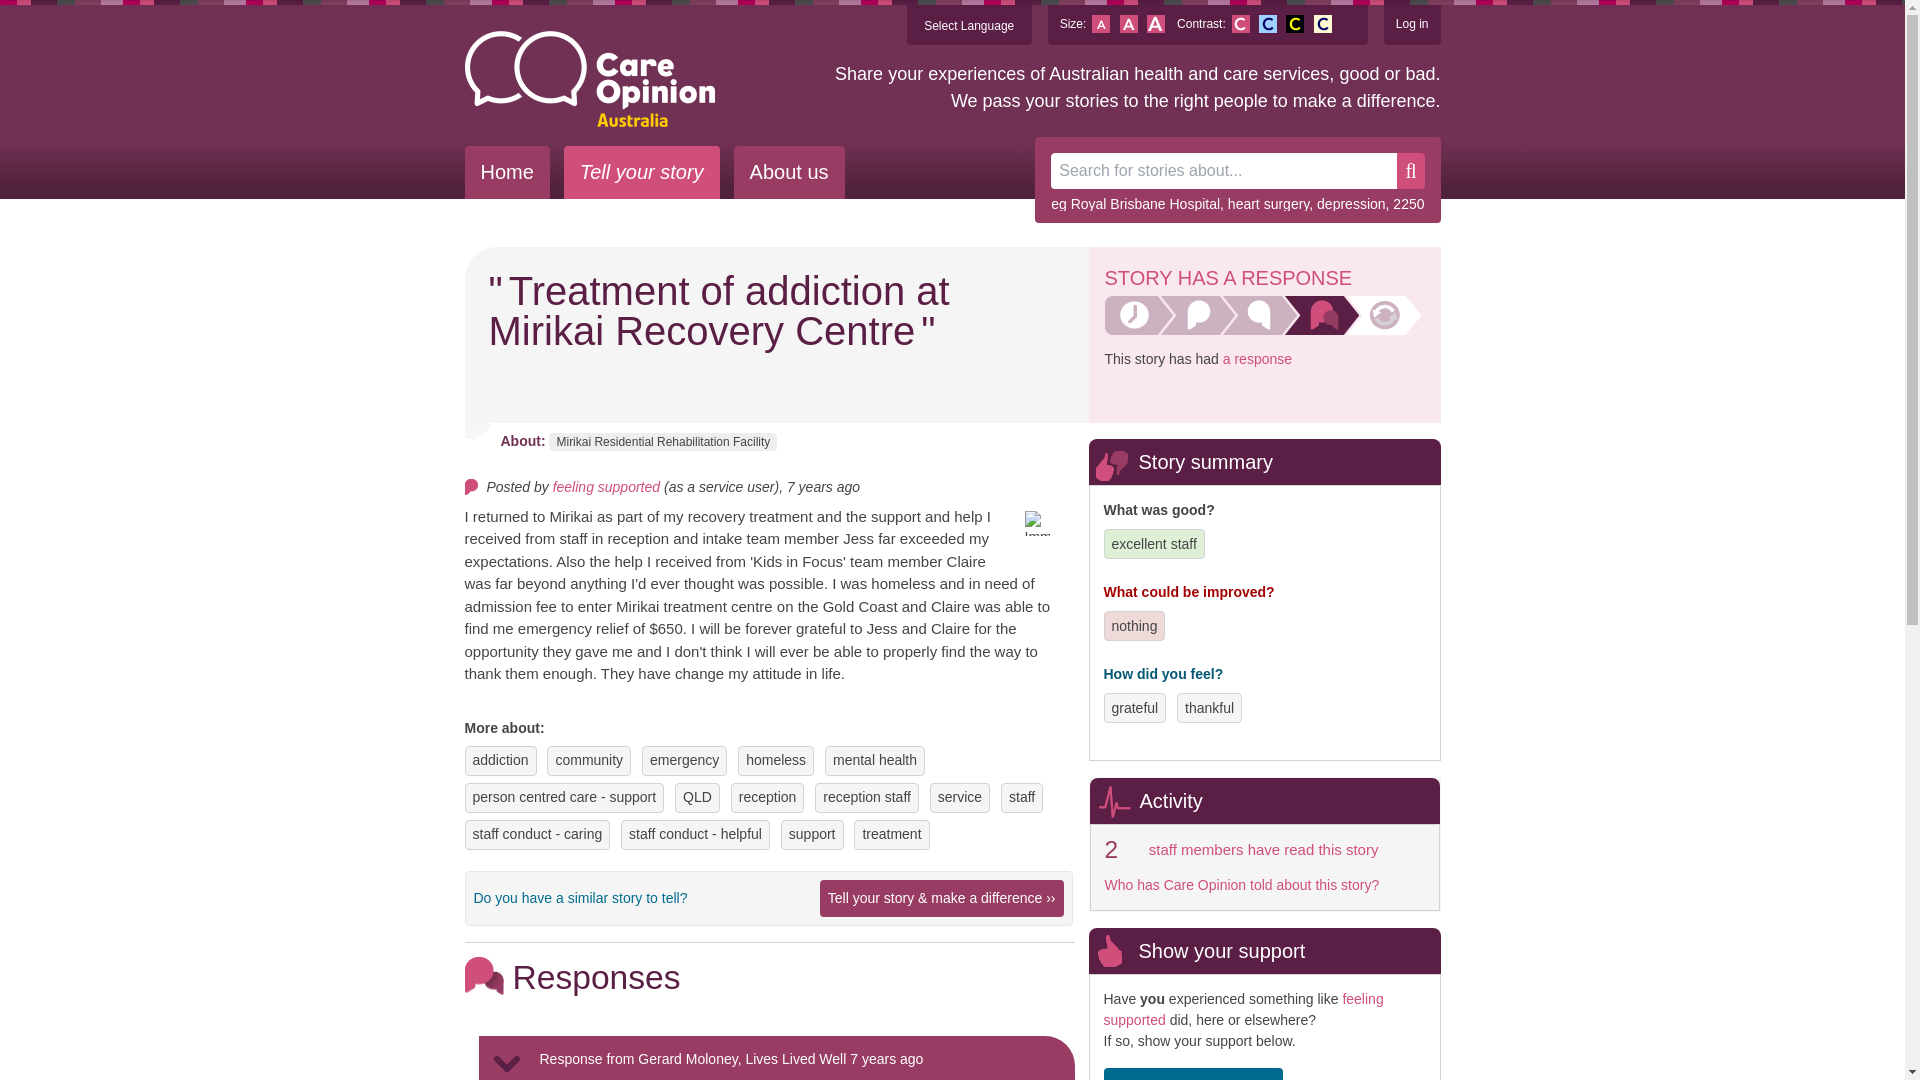 This screenshot has width=1920, height=1080. Describe the element at coordinates (1022, 797) in the screenshot. I see `staff` at that location.